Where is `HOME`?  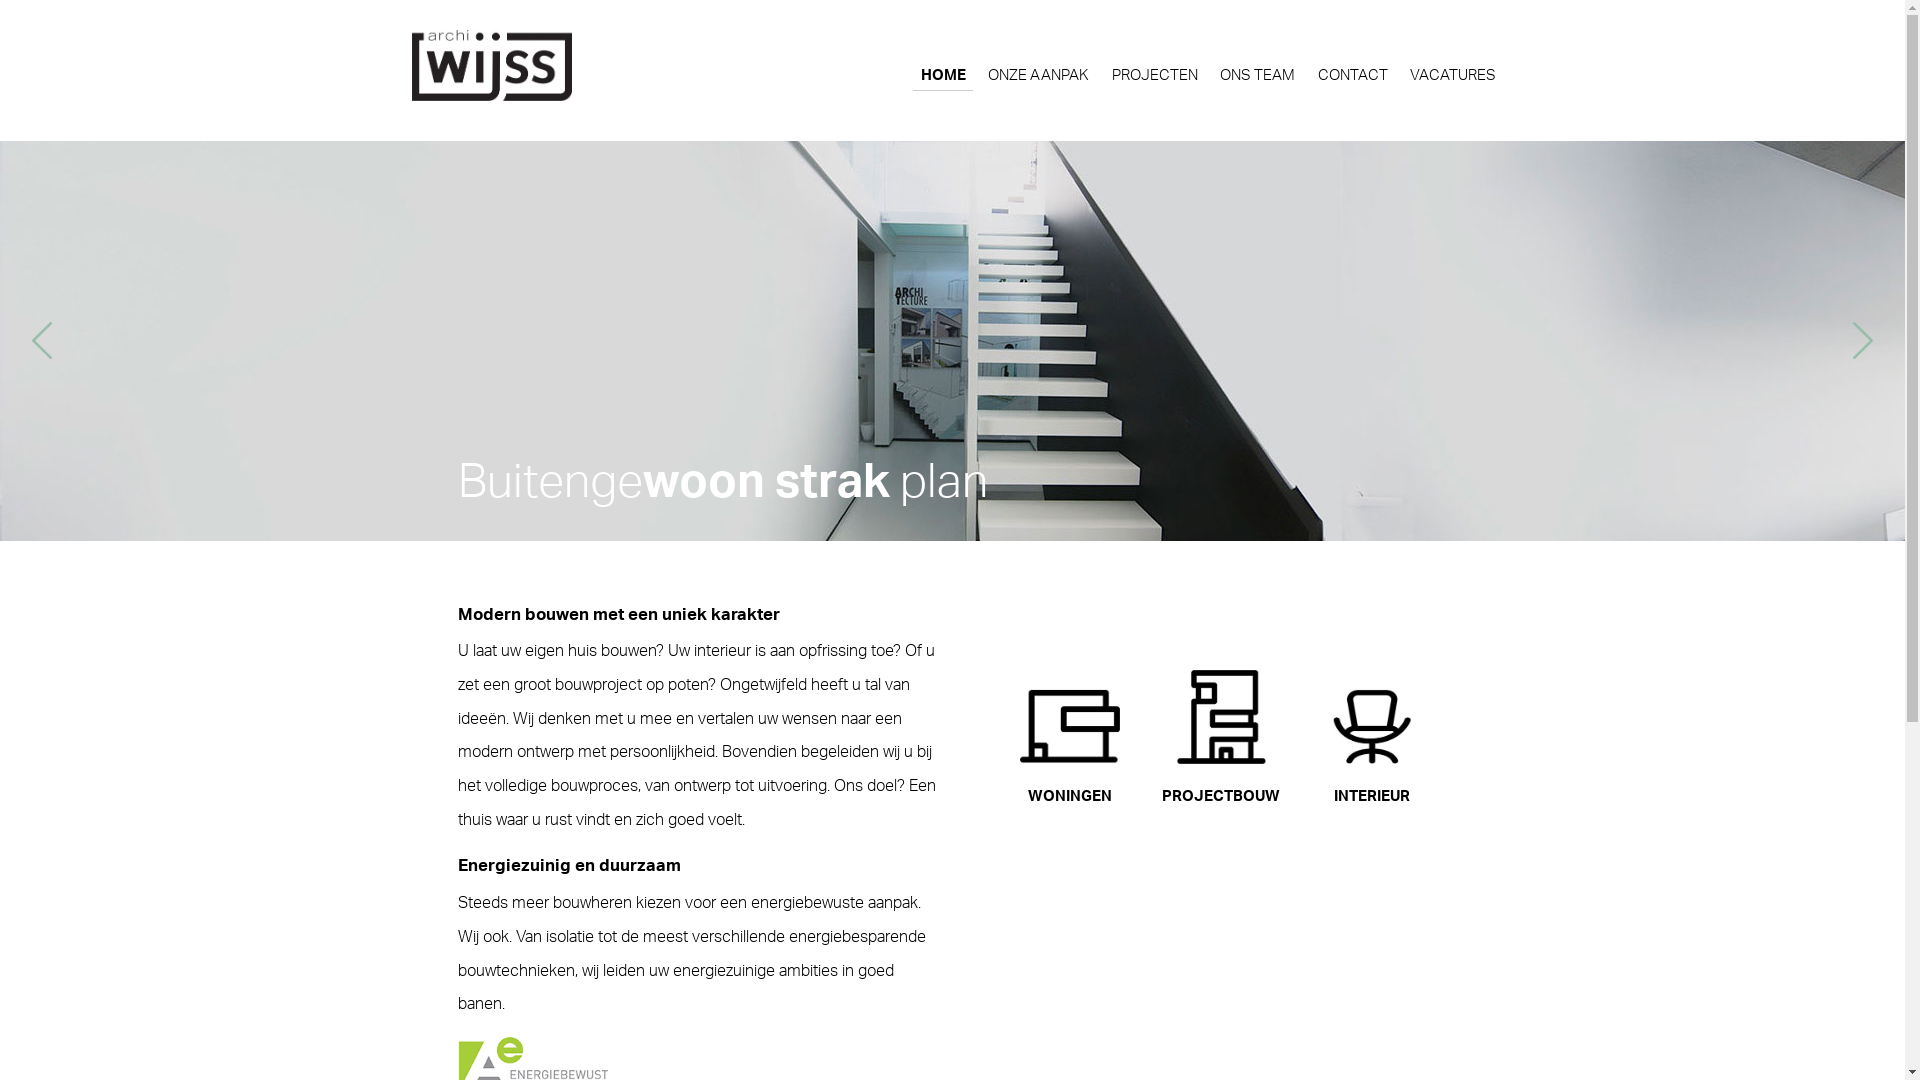 HOME is located at coordinates (942, 76).